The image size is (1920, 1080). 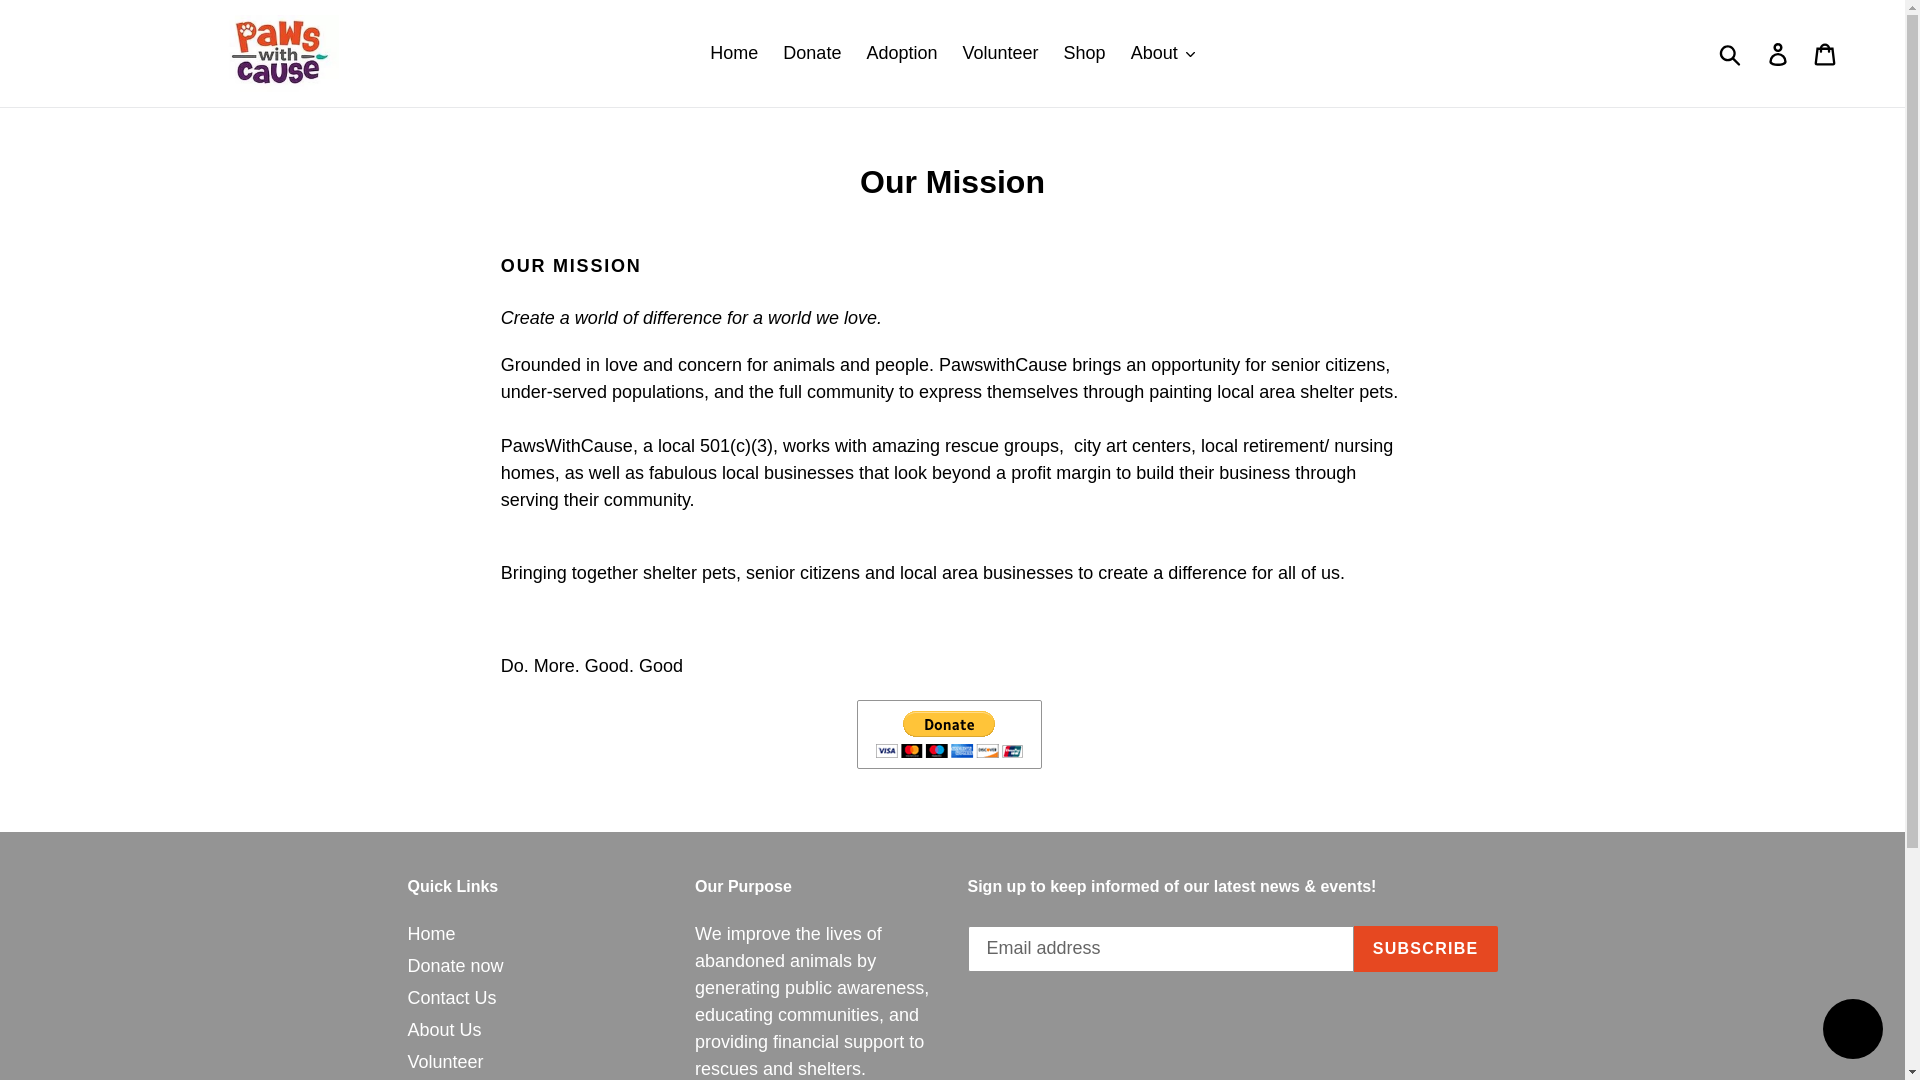 I want to click on Donate, so click(x=812, y=53).